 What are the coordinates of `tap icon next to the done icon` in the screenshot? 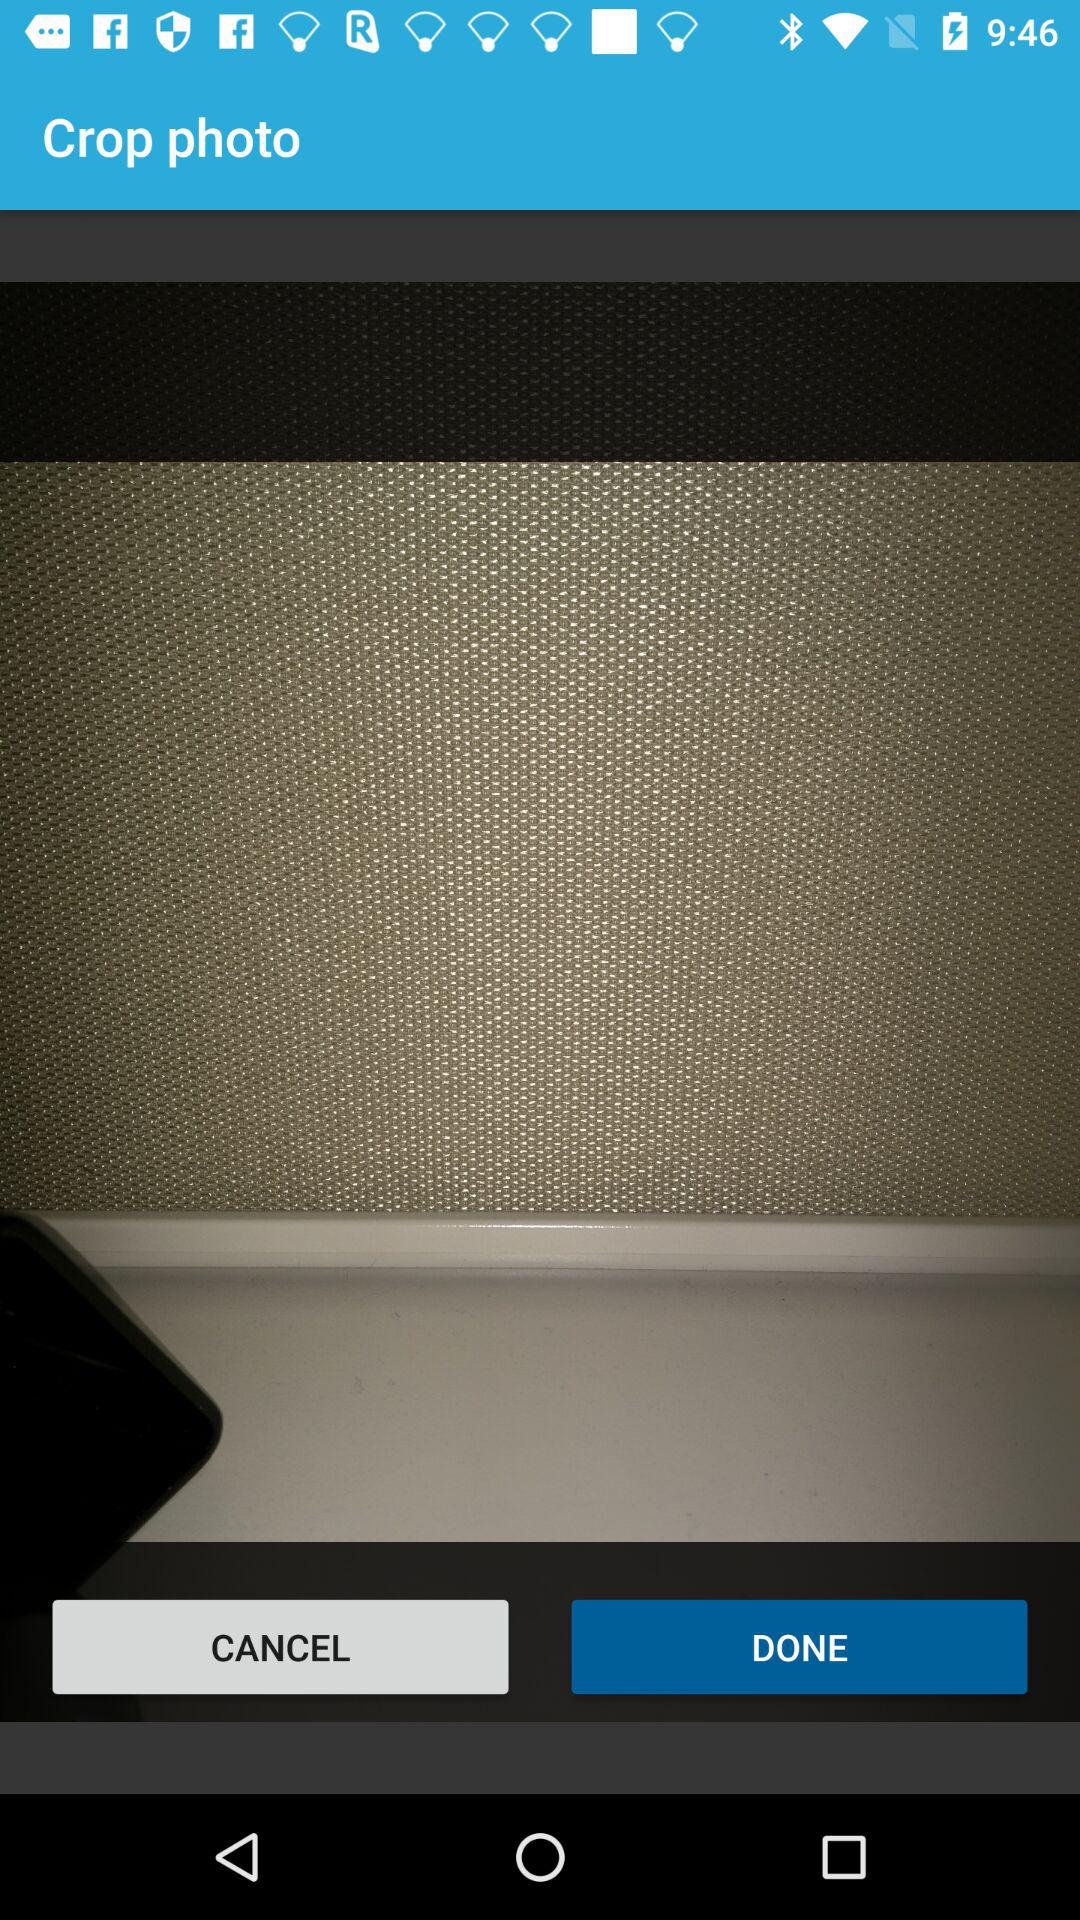 It's located at (280, 1646).